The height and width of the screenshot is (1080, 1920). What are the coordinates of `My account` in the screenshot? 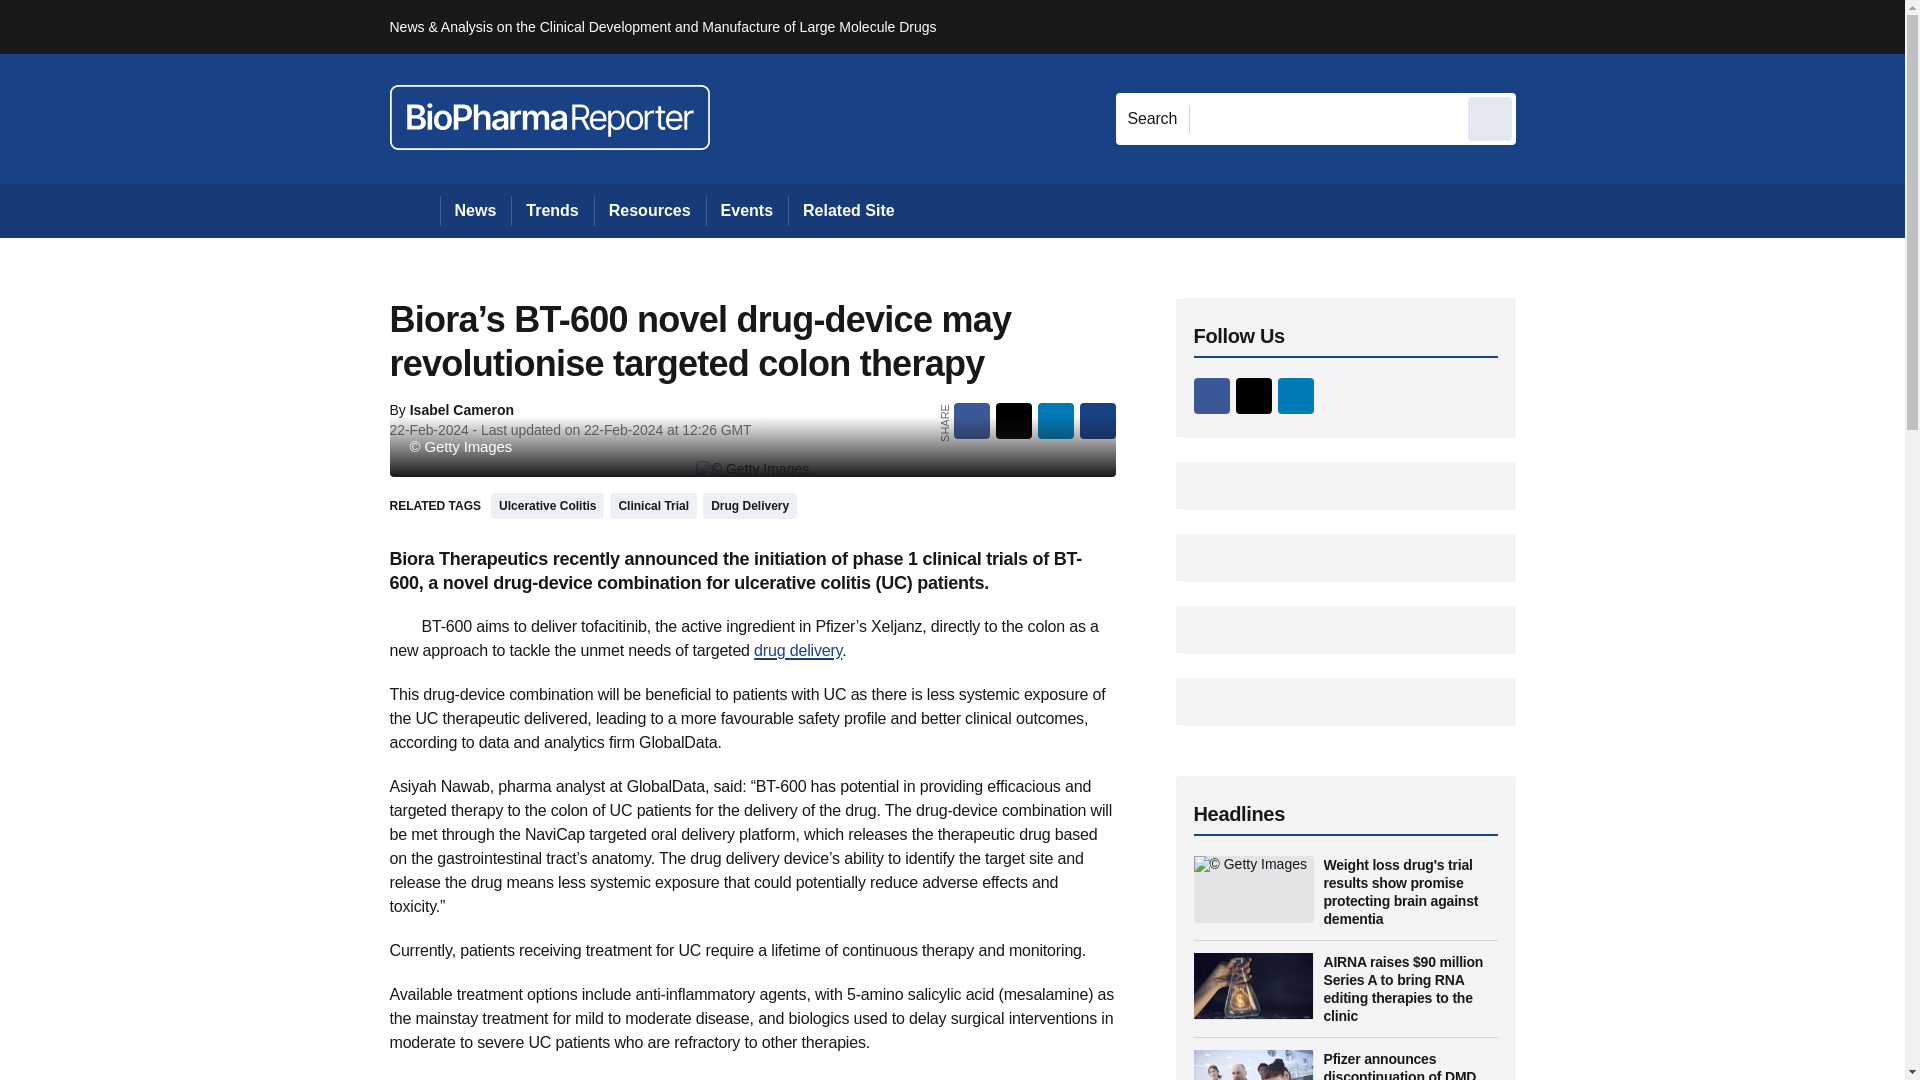 It's located at (1658, 26).